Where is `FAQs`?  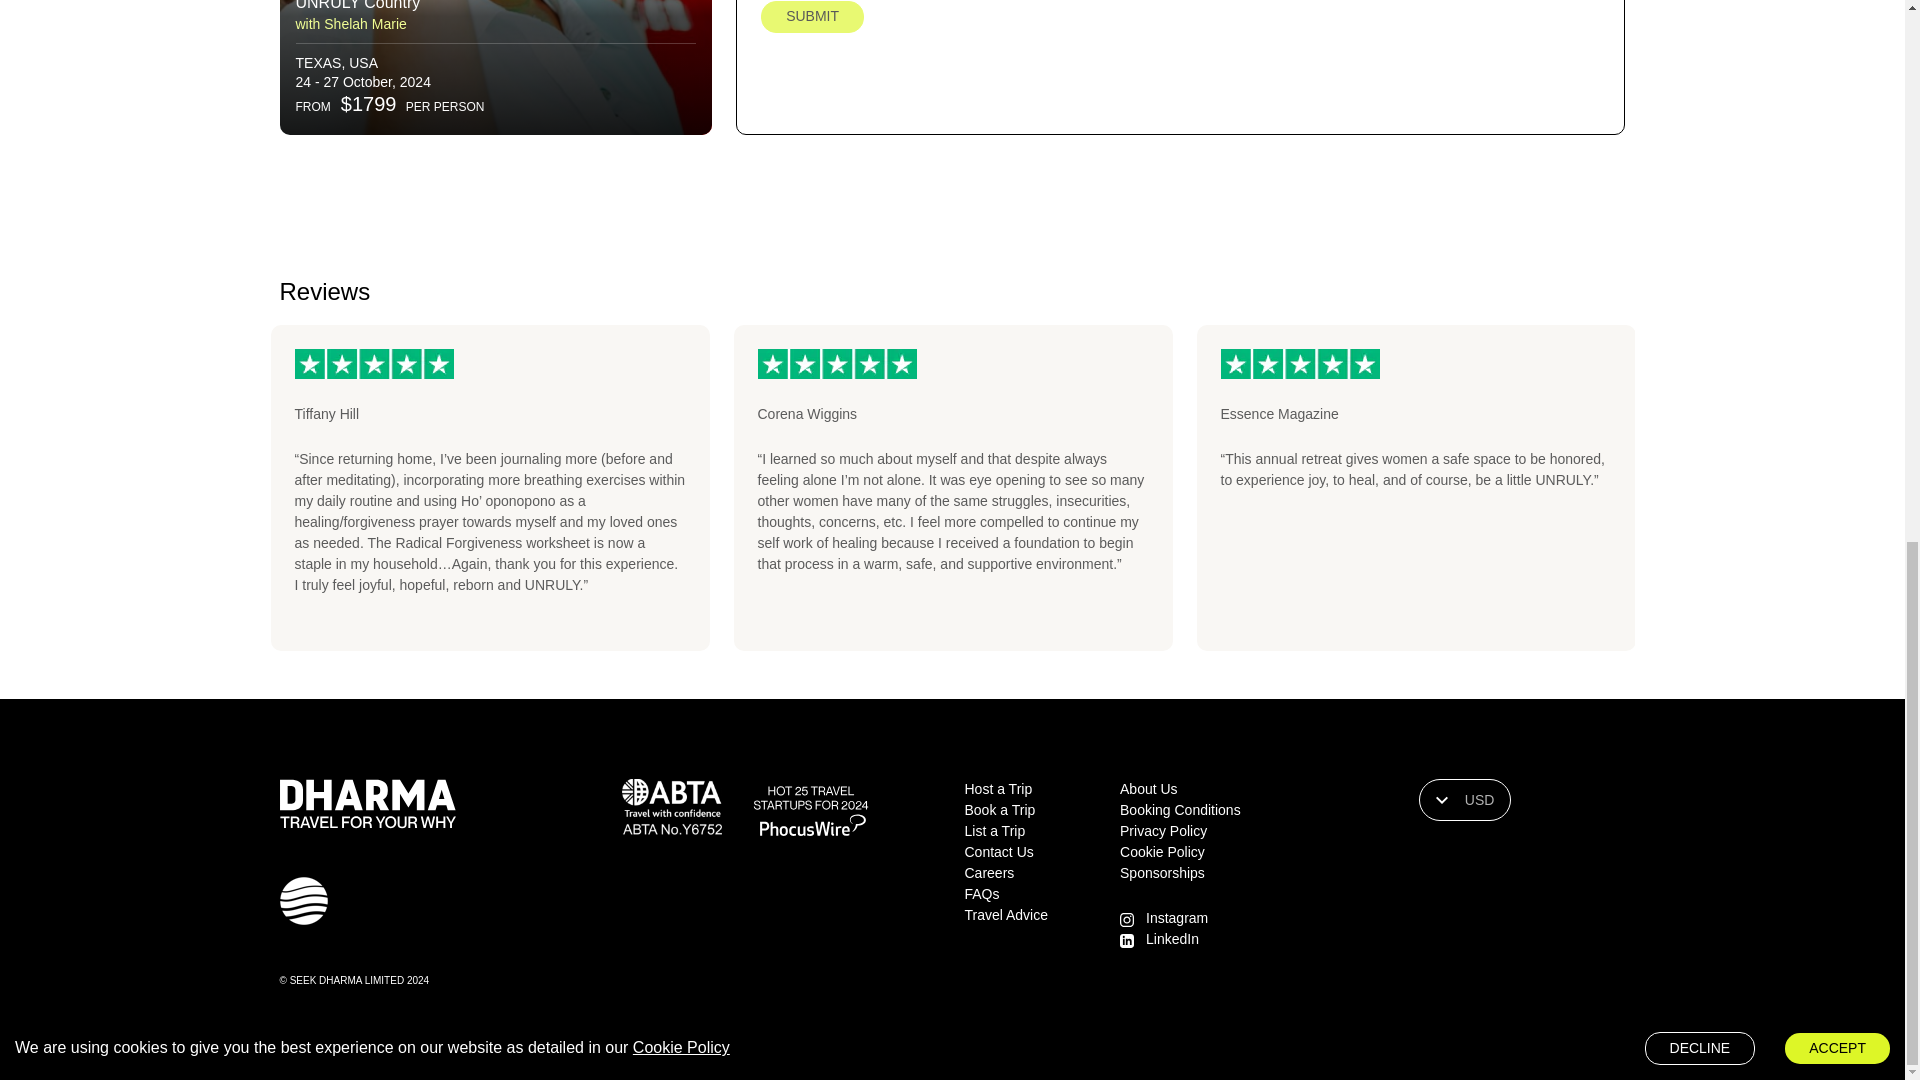 FAQs is located at coordinates (980, 893).